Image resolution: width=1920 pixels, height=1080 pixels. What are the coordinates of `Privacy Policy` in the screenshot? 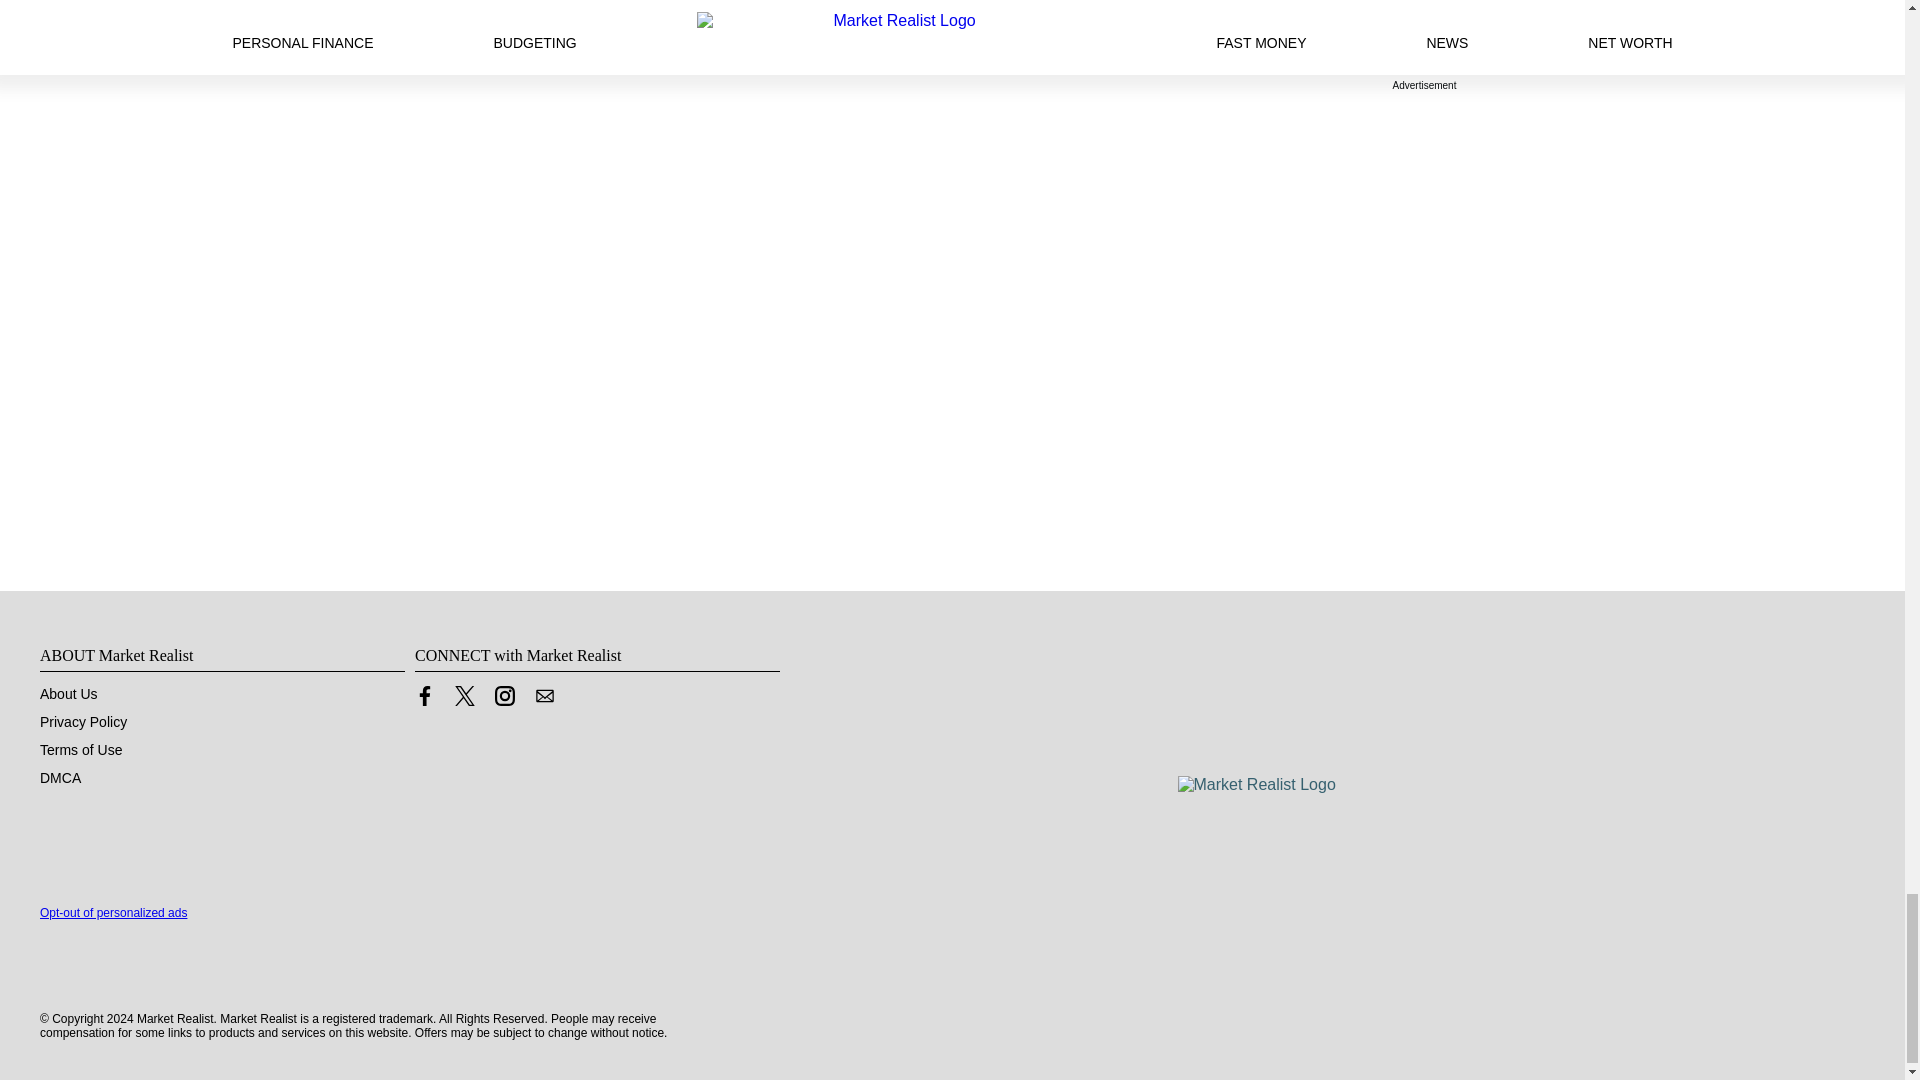 It's located at (83, 722).